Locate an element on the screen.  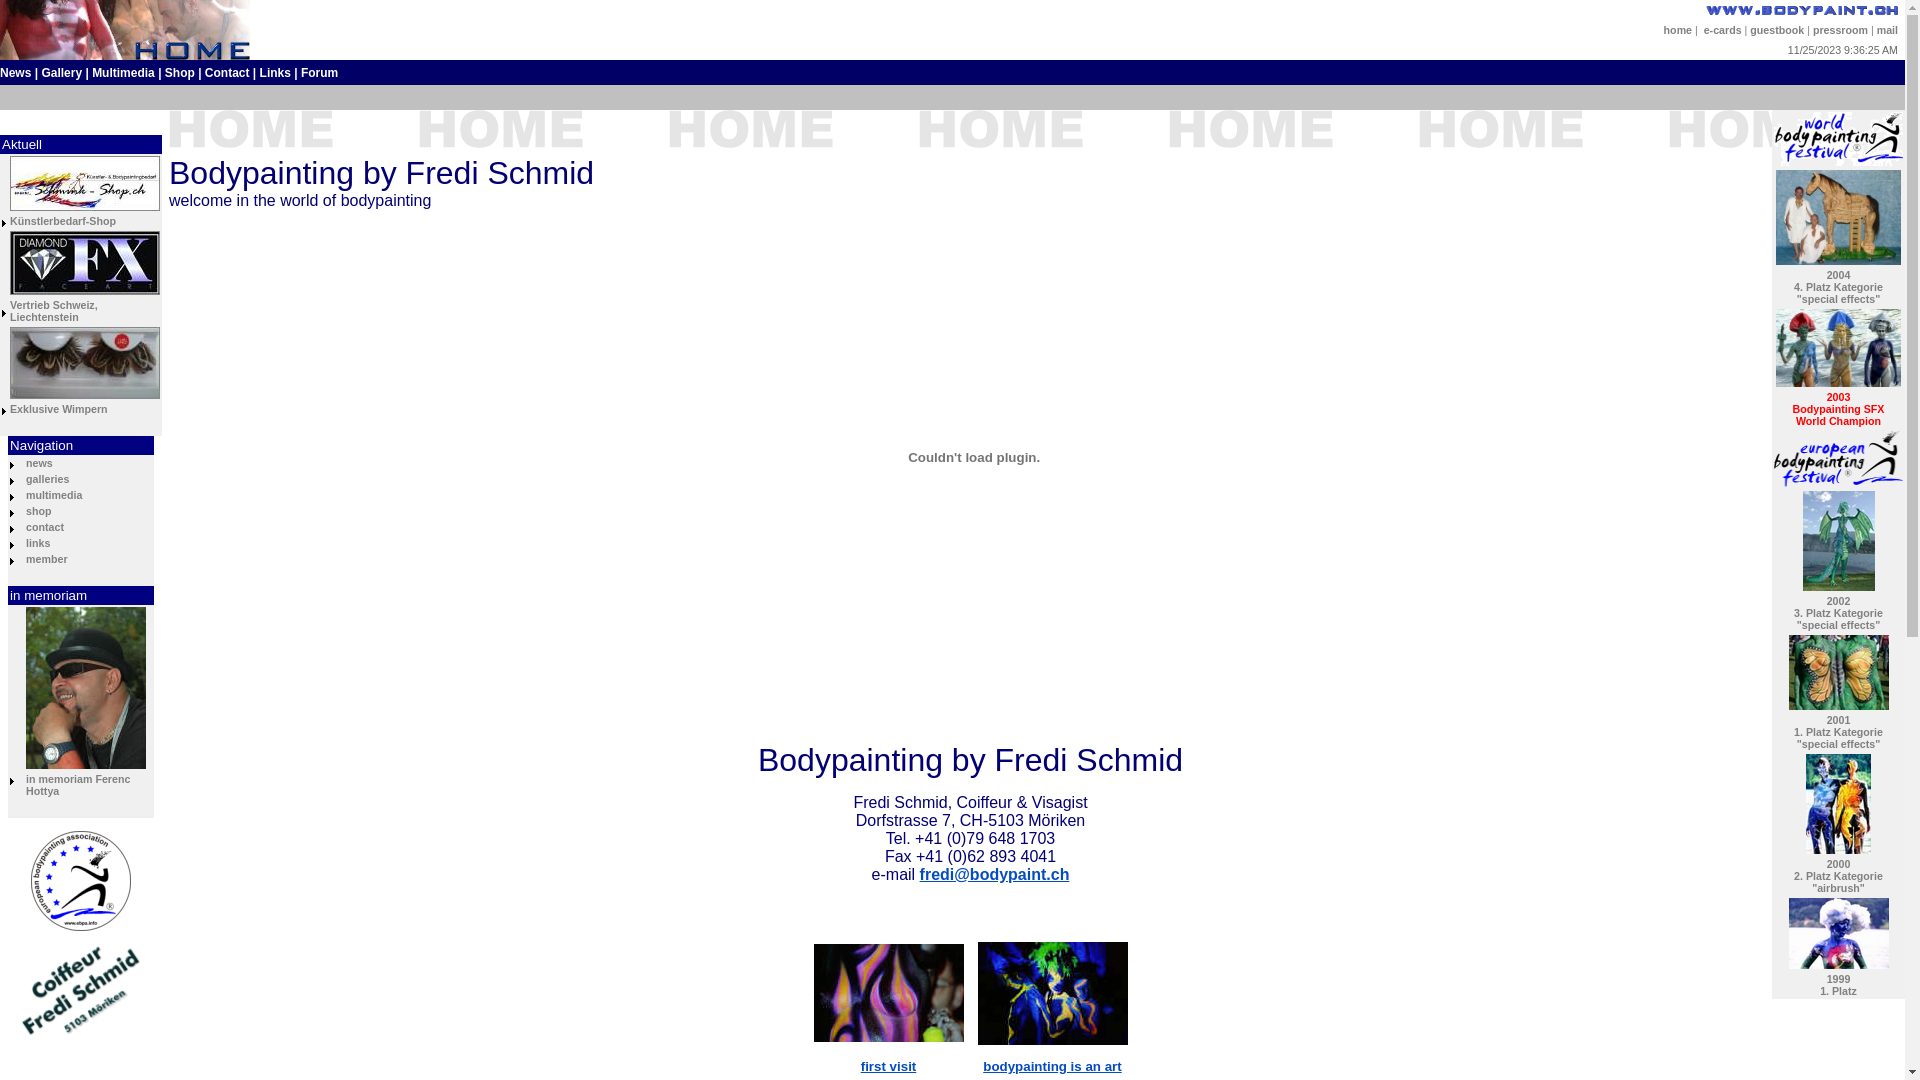
Shop is located at coordinates (180, 73).